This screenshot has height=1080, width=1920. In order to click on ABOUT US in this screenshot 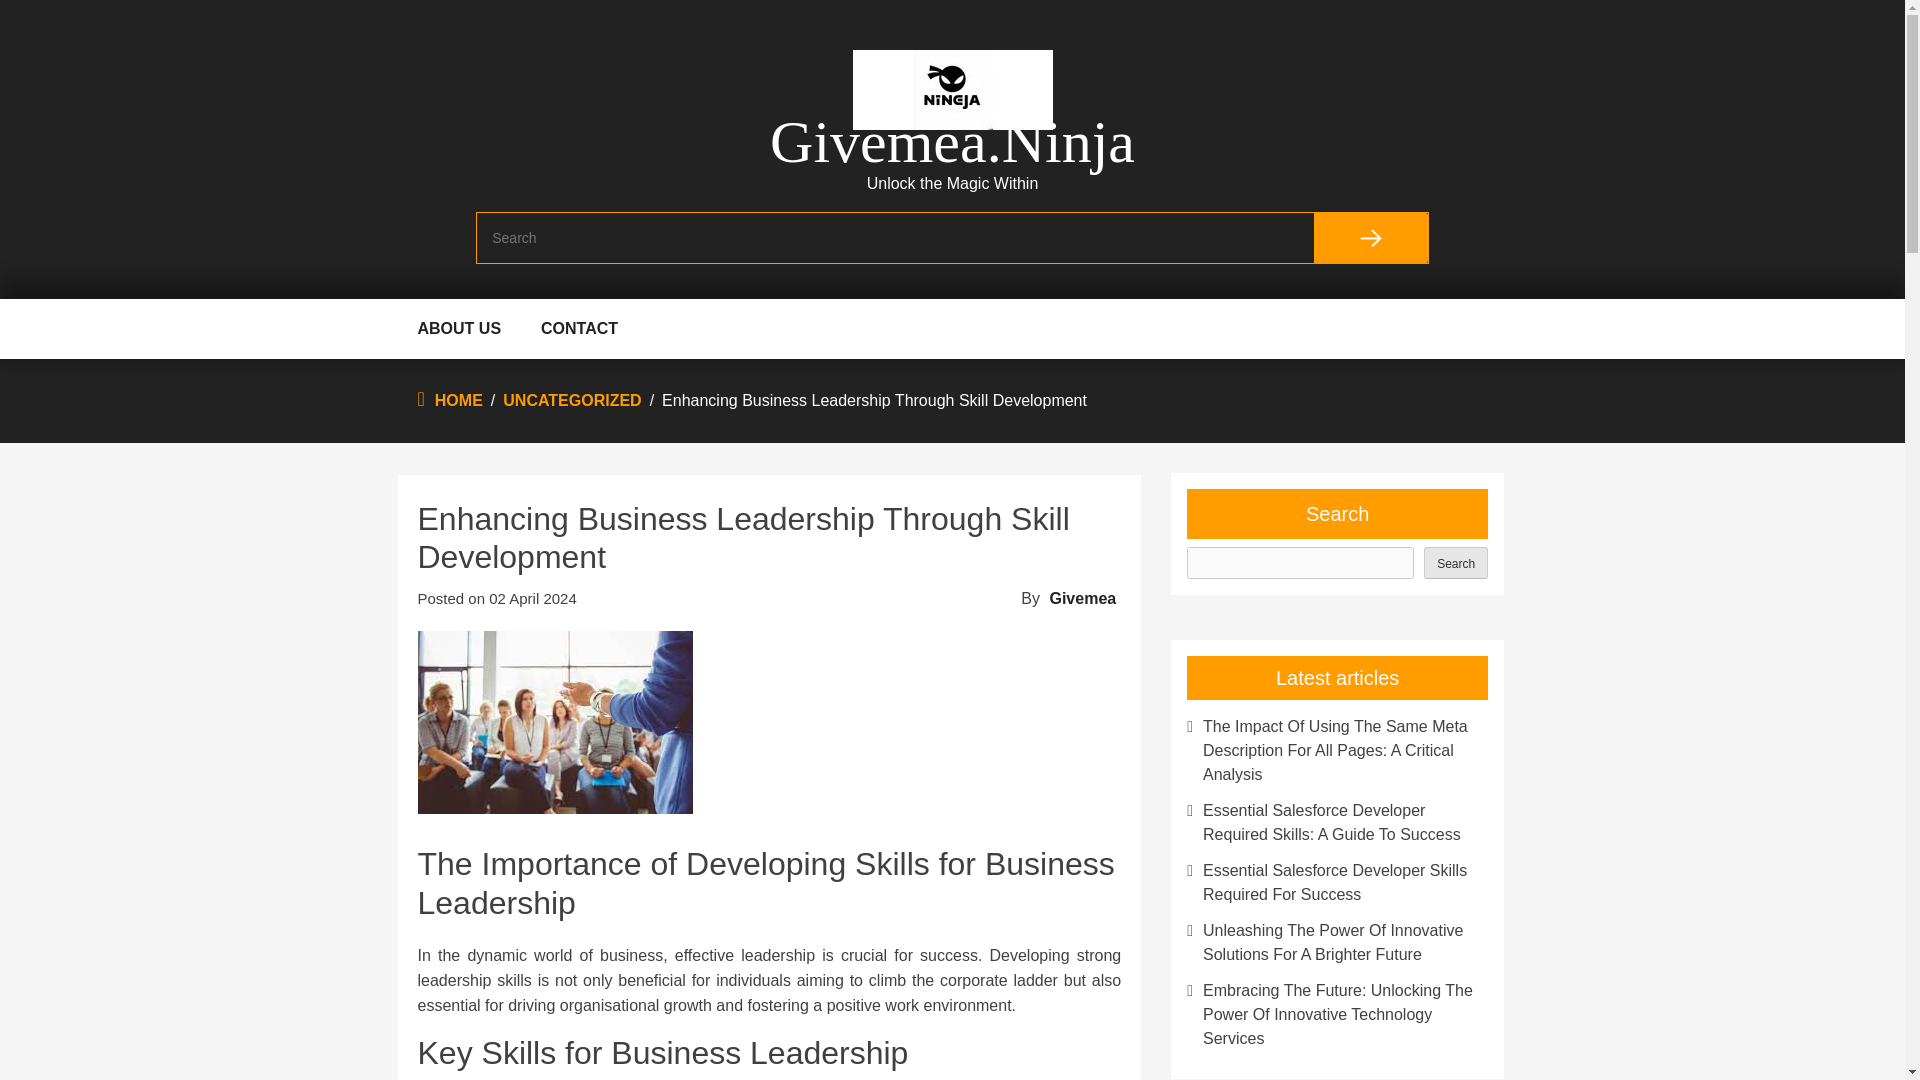, I will do `click(460, 329)`.